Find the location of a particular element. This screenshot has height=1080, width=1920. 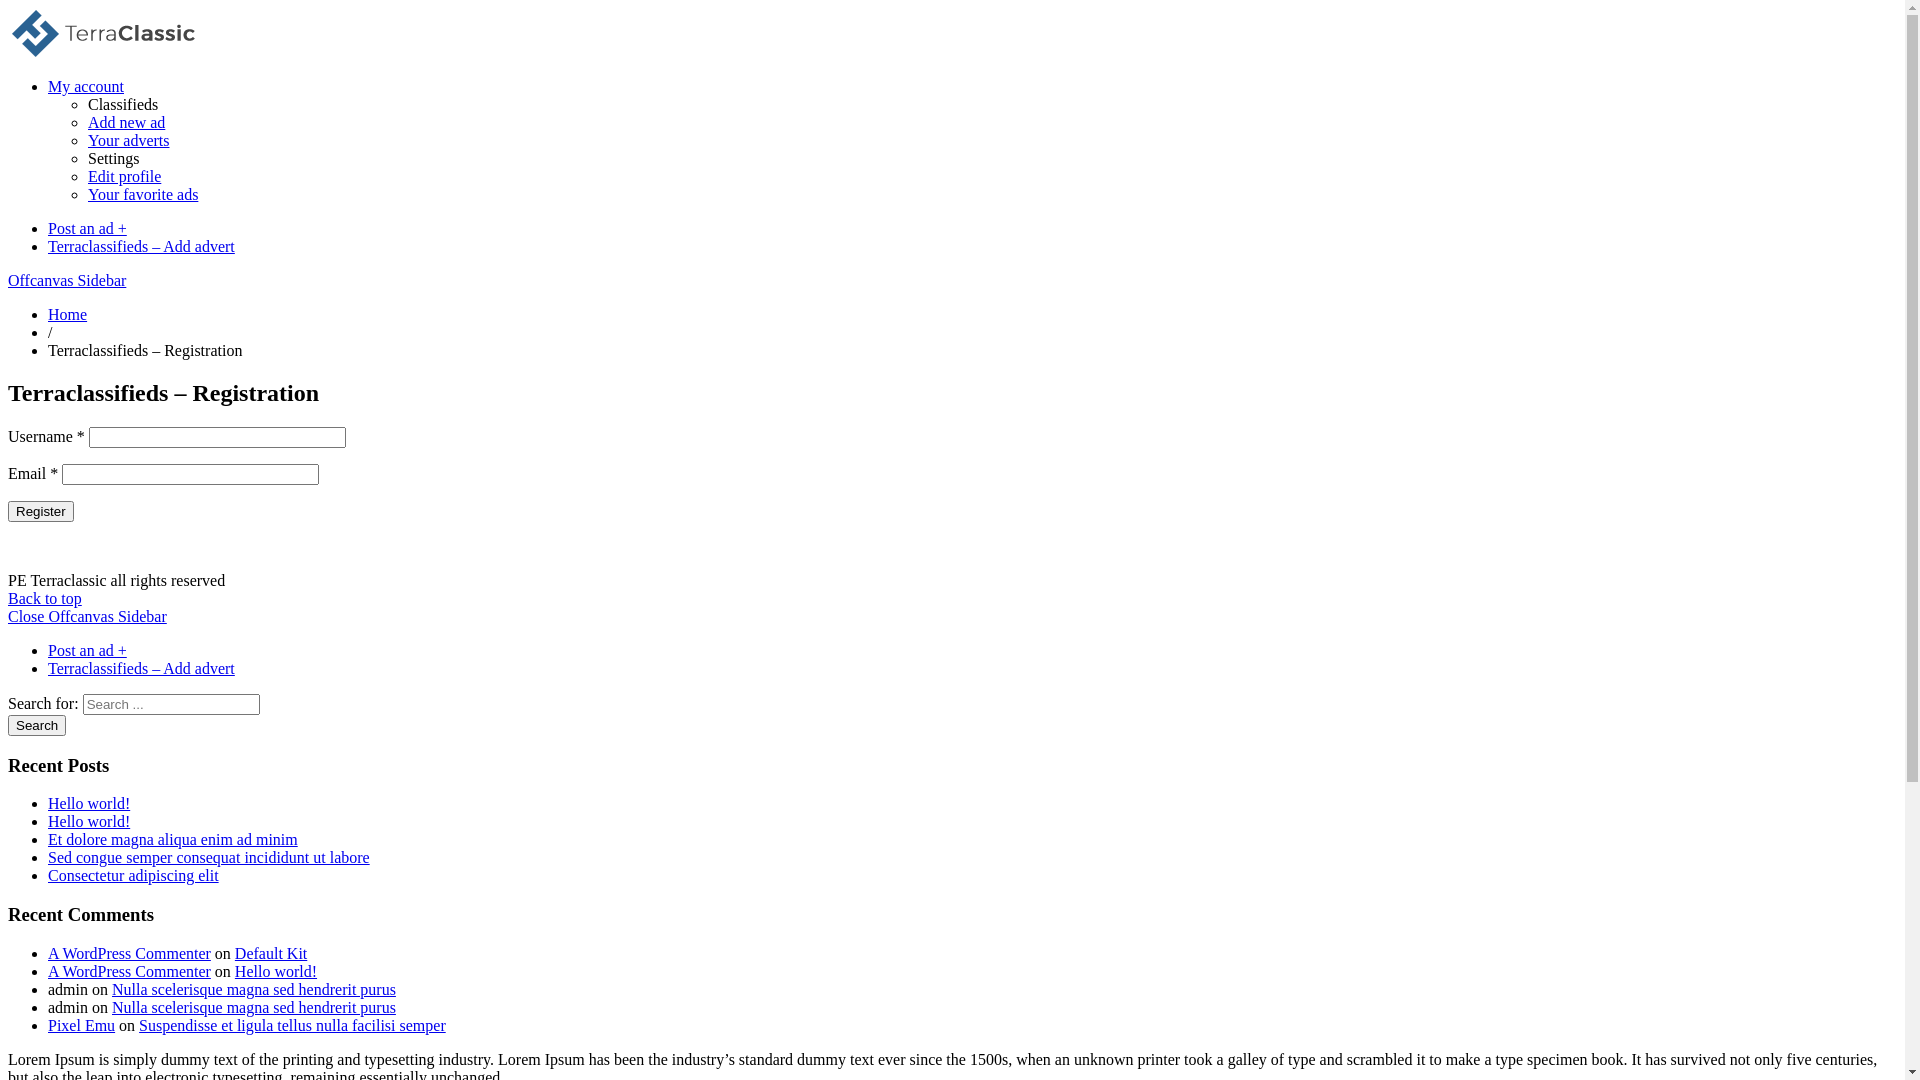

Register is located at coordinates (41, 512).